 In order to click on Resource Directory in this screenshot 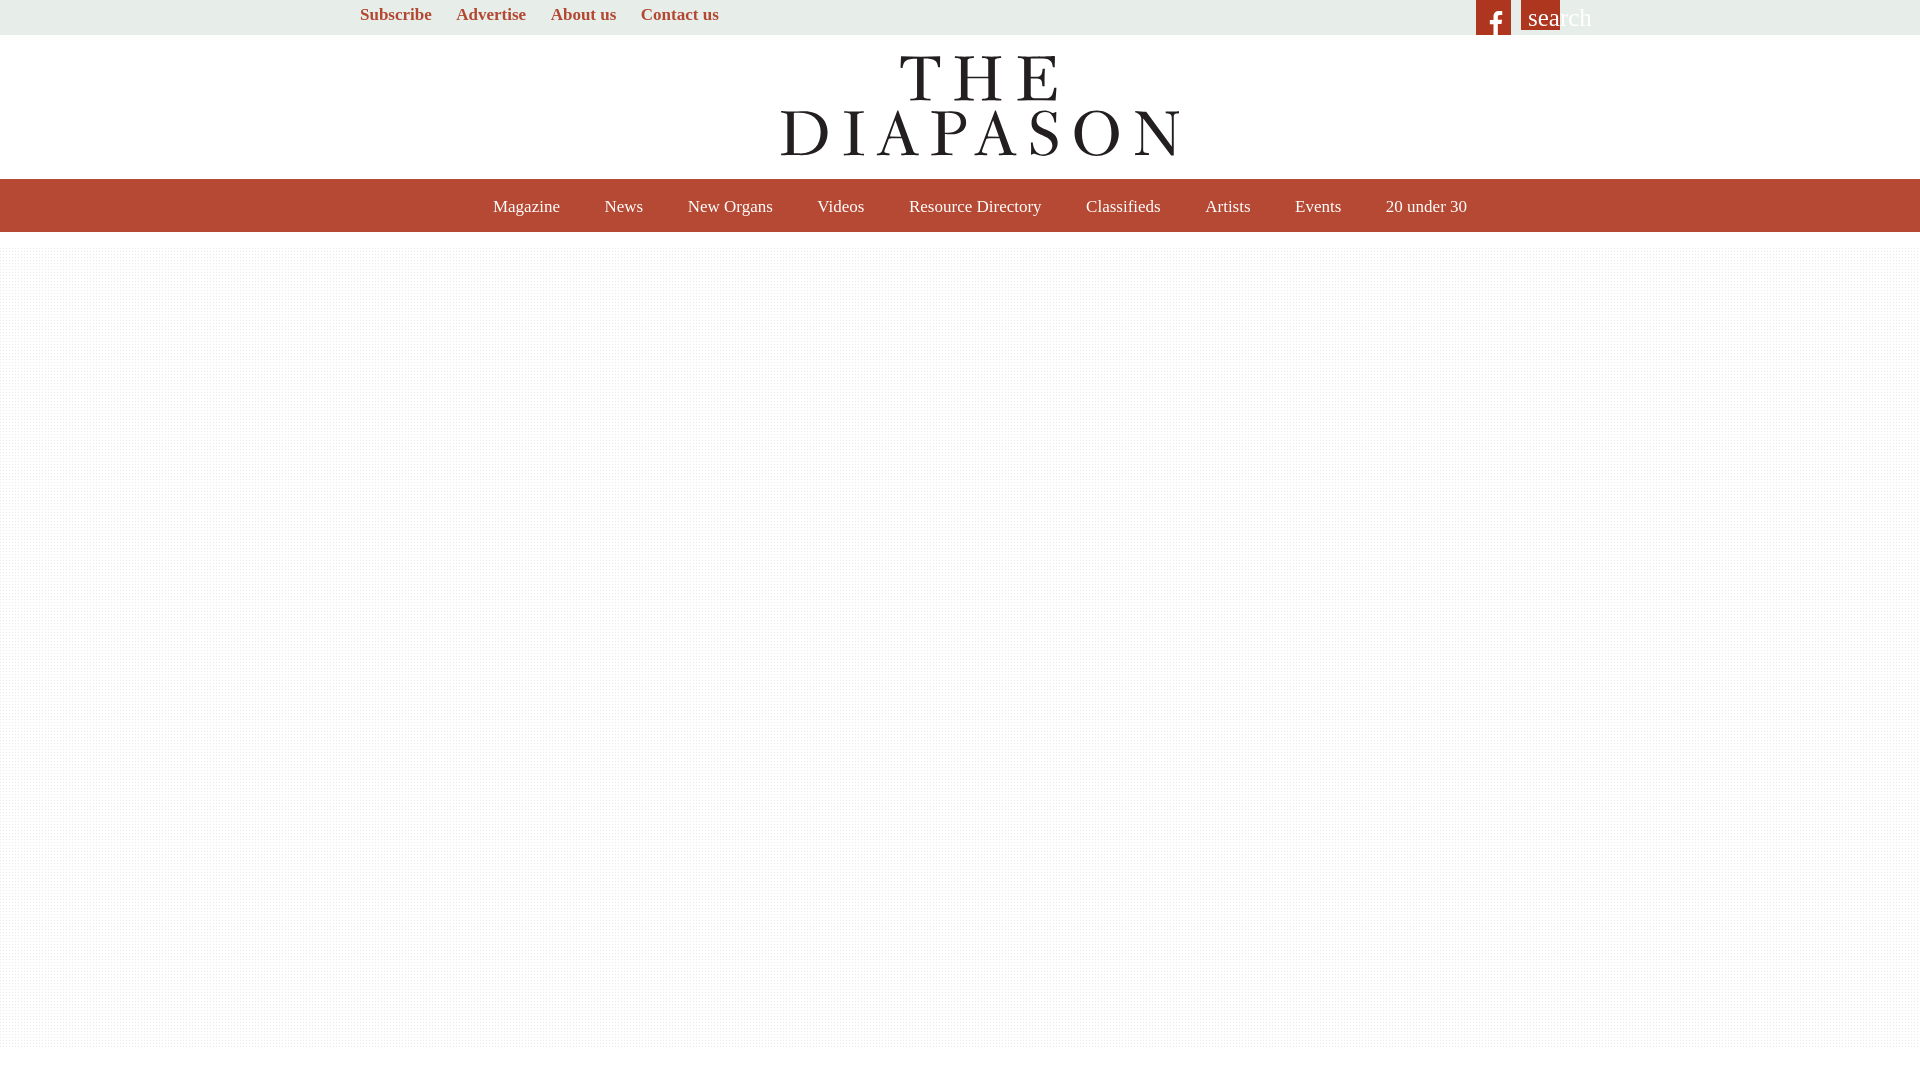, I will do `click(975, 204)`.